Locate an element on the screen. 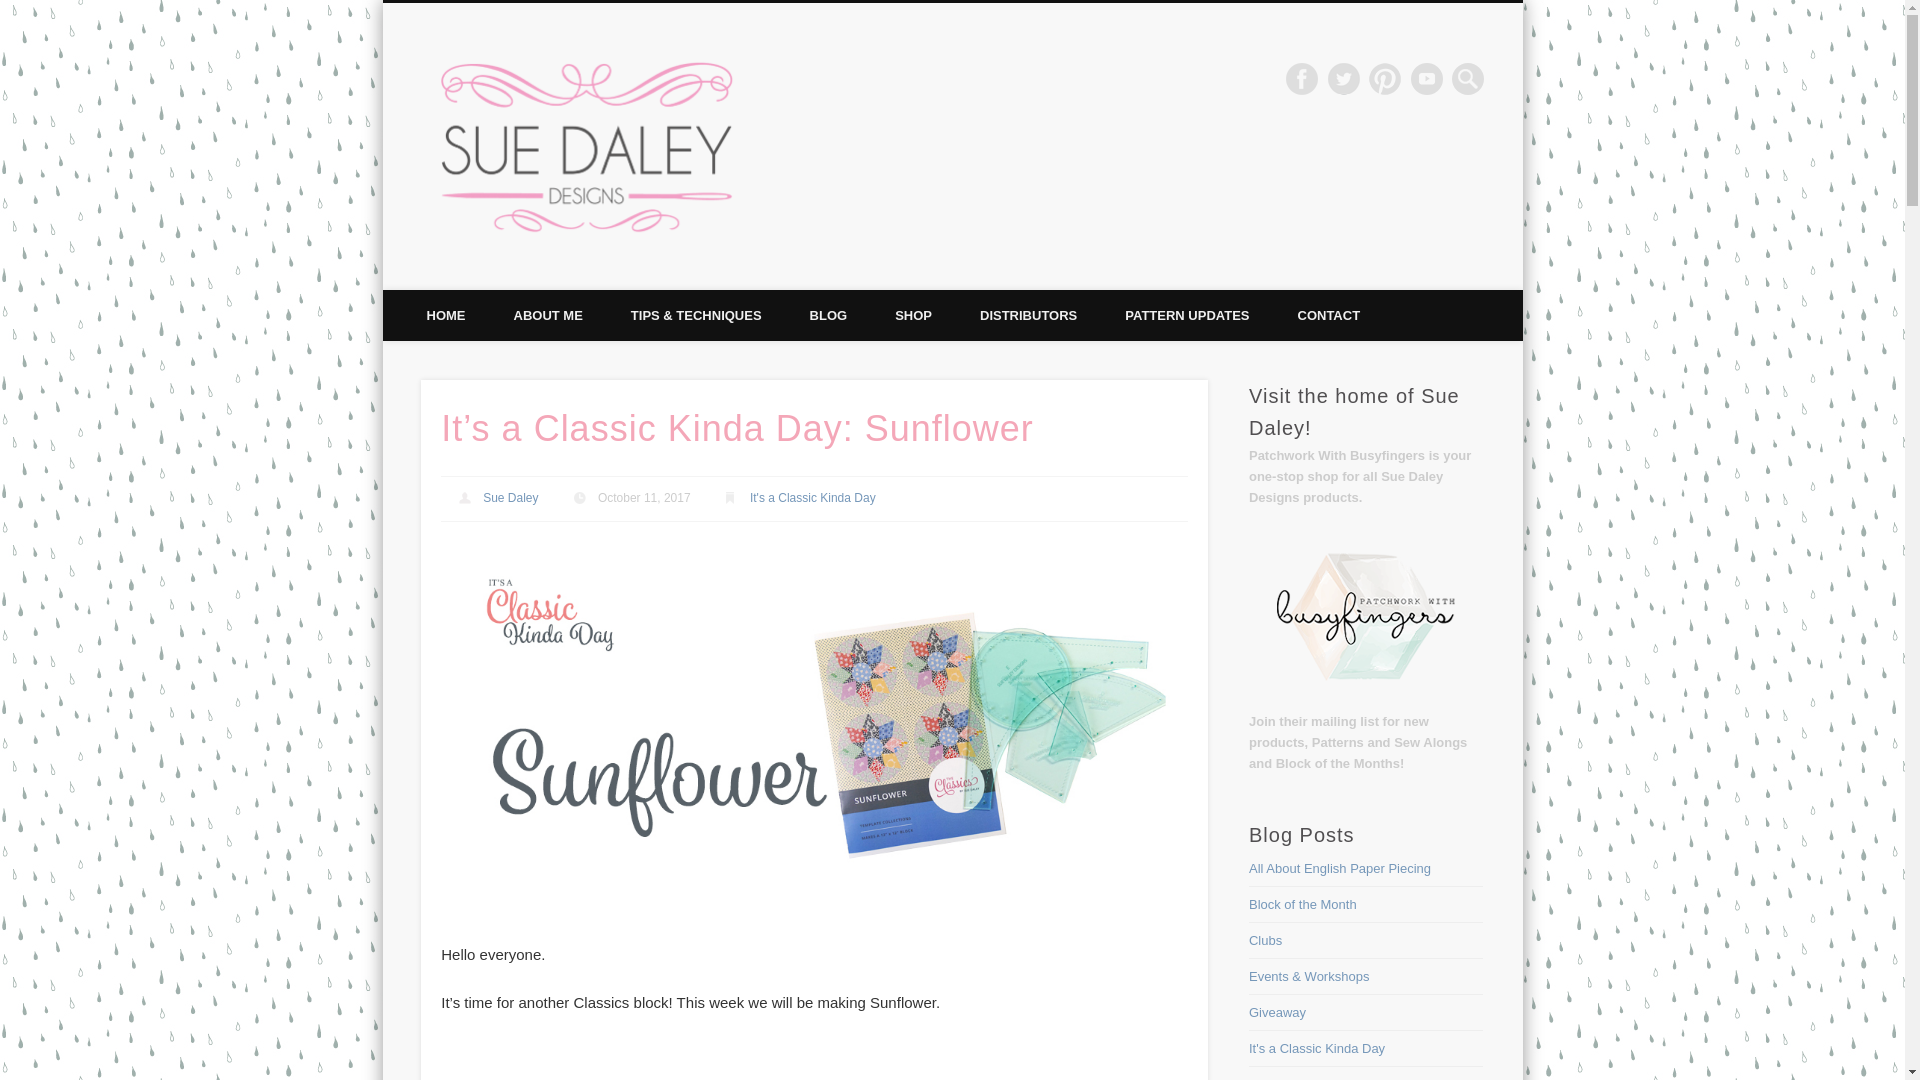 The image size is (1920, 1080). My Designs is located at coordinates (1283, 1078).